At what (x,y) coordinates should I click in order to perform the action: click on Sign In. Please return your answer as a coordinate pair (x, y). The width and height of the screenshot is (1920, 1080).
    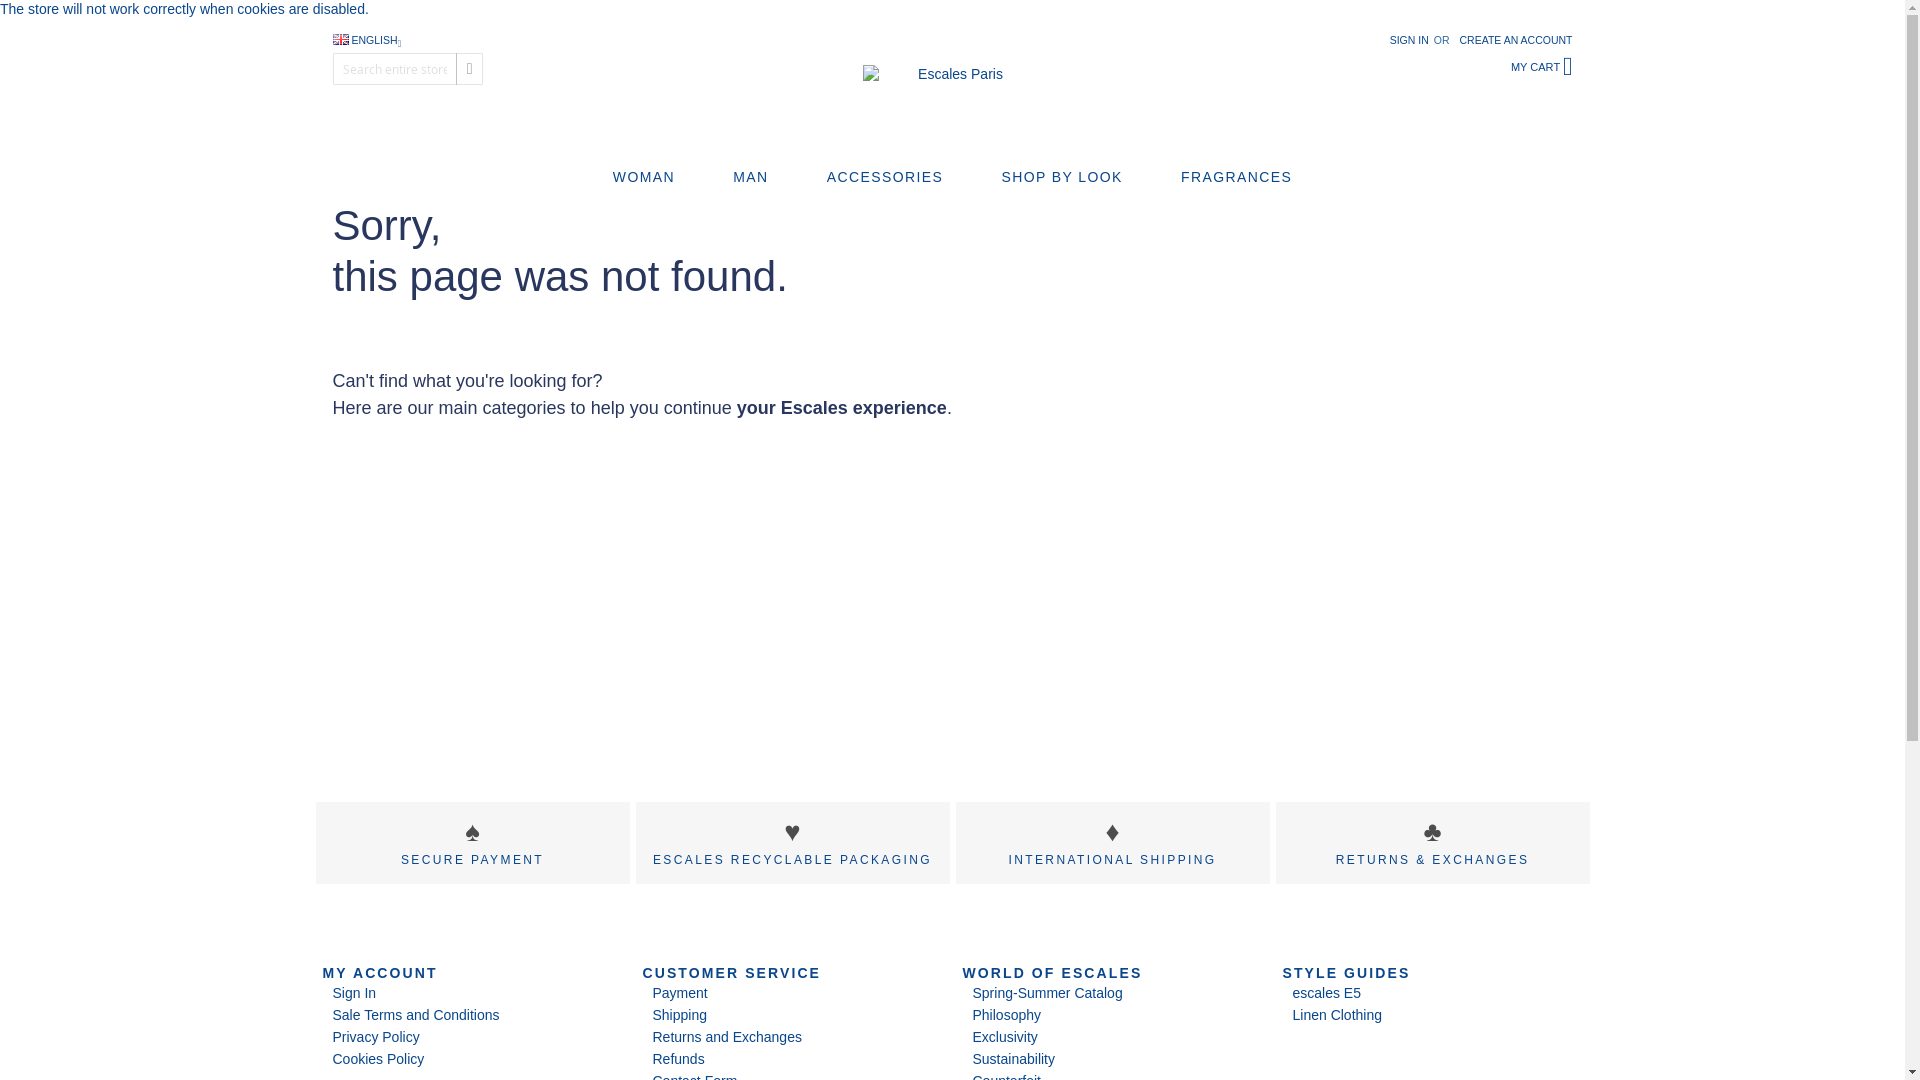
    Looking at the image, I should click on (354, 992).